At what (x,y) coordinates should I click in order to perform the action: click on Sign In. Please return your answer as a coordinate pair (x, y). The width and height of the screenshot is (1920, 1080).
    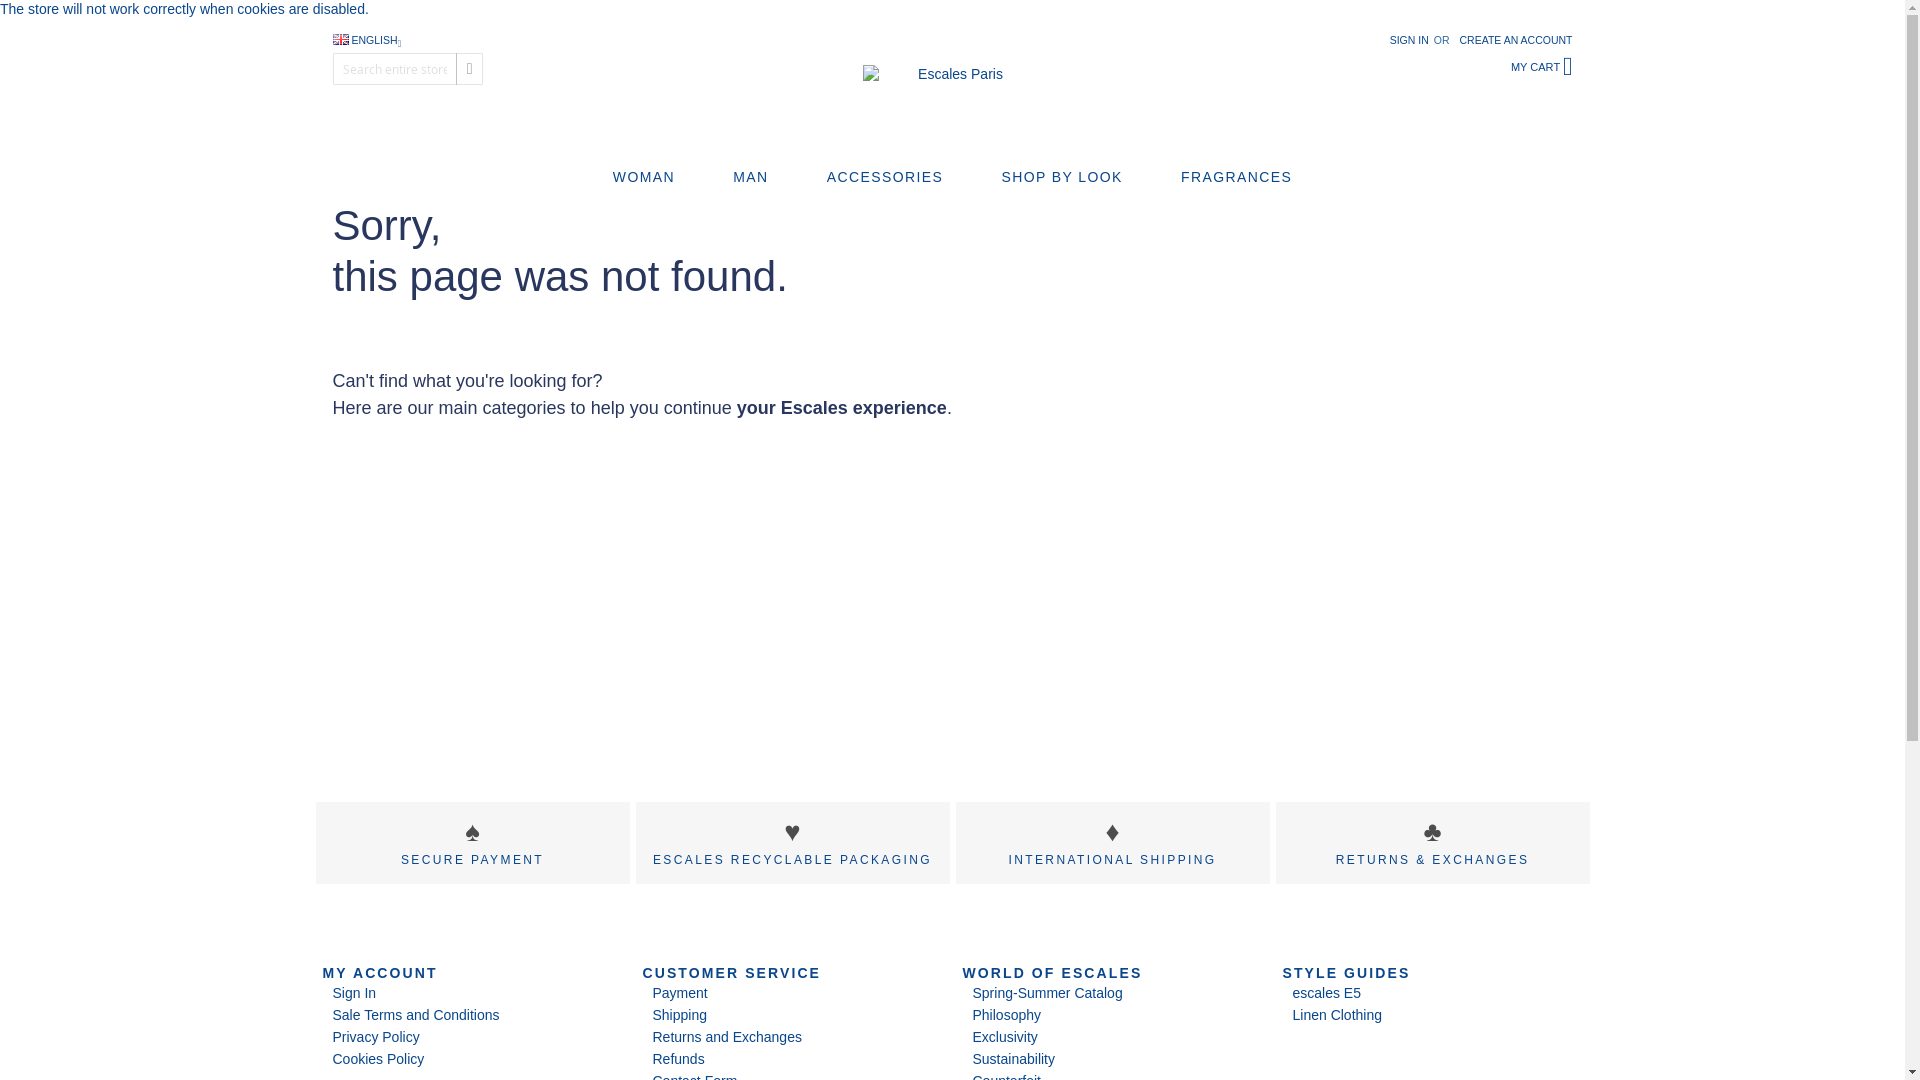
    Looking at the image, I should click on (354, 992).